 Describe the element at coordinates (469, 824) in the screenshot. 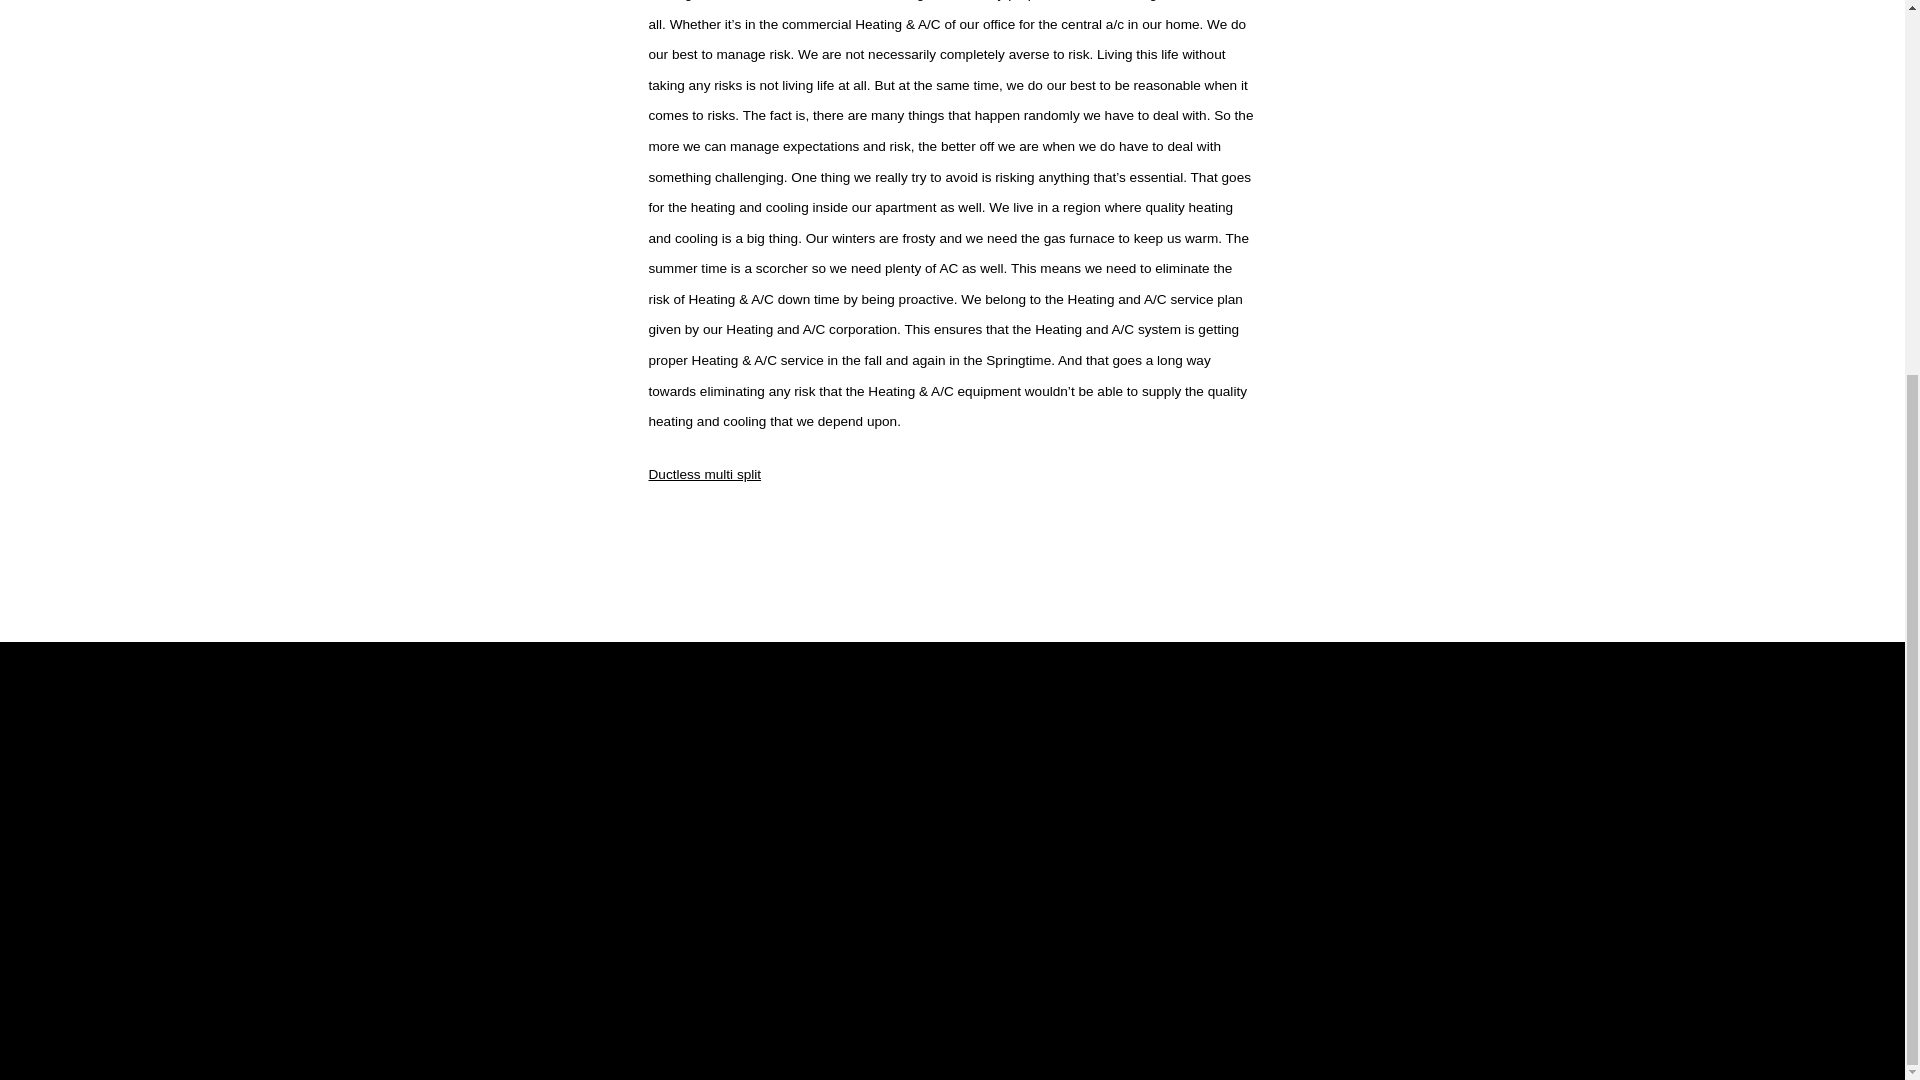

I see `THE AIR CONDITIONER TAX CREDIT BLOG` at that location.